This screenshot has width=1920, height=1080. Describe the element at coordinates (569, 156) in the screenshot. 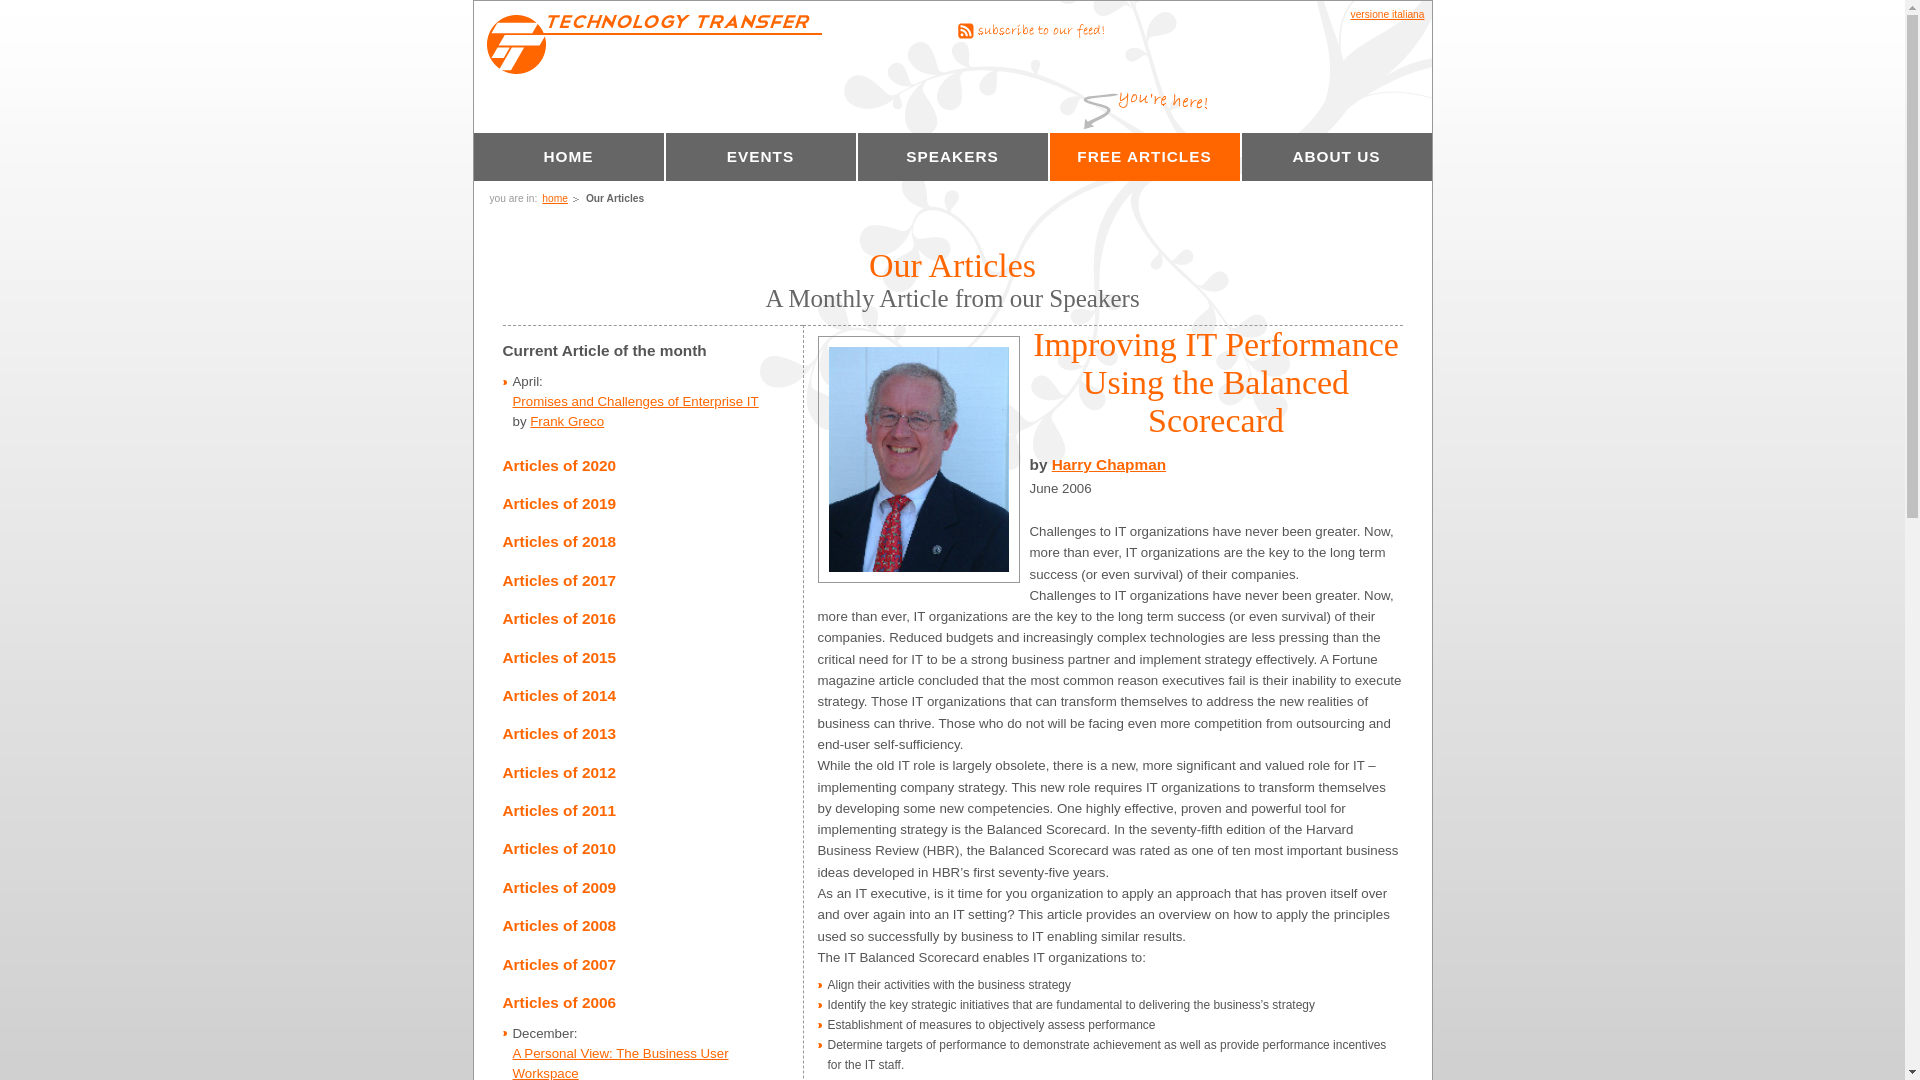

I see `HOME` at that location.